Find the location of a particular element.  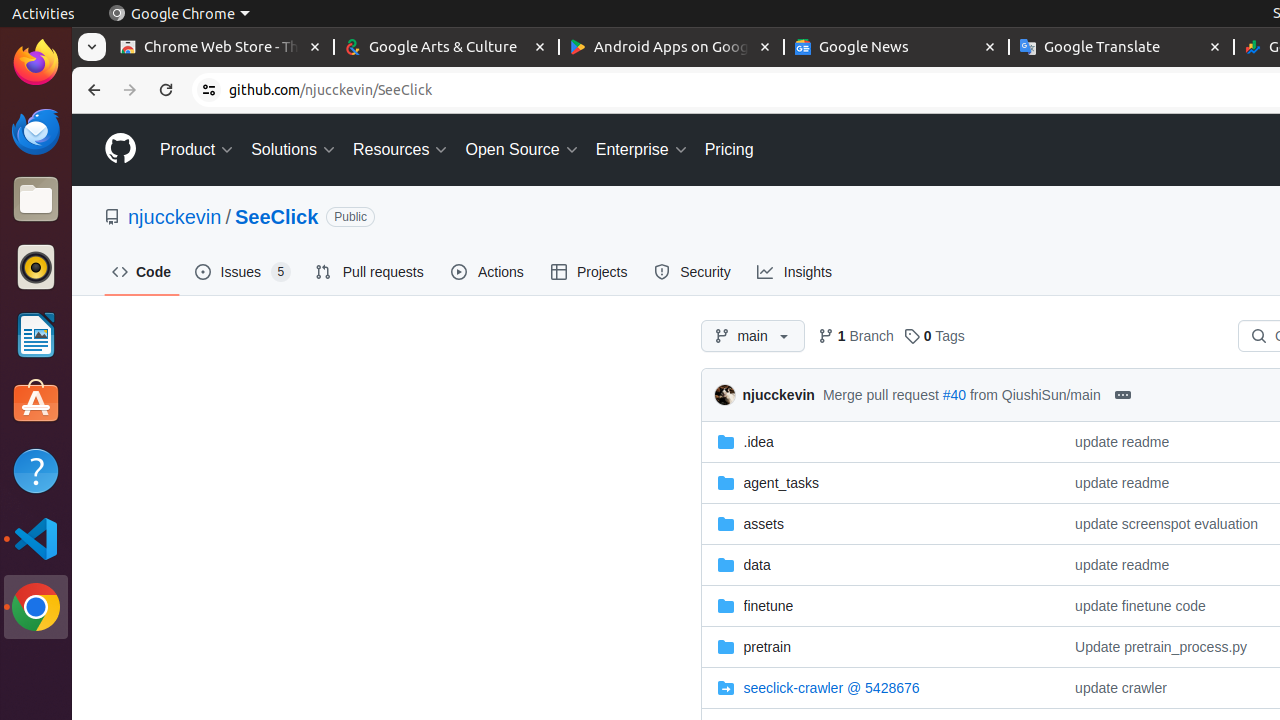

agent_tasks, (Directory) is located at coordinates (781, 482).